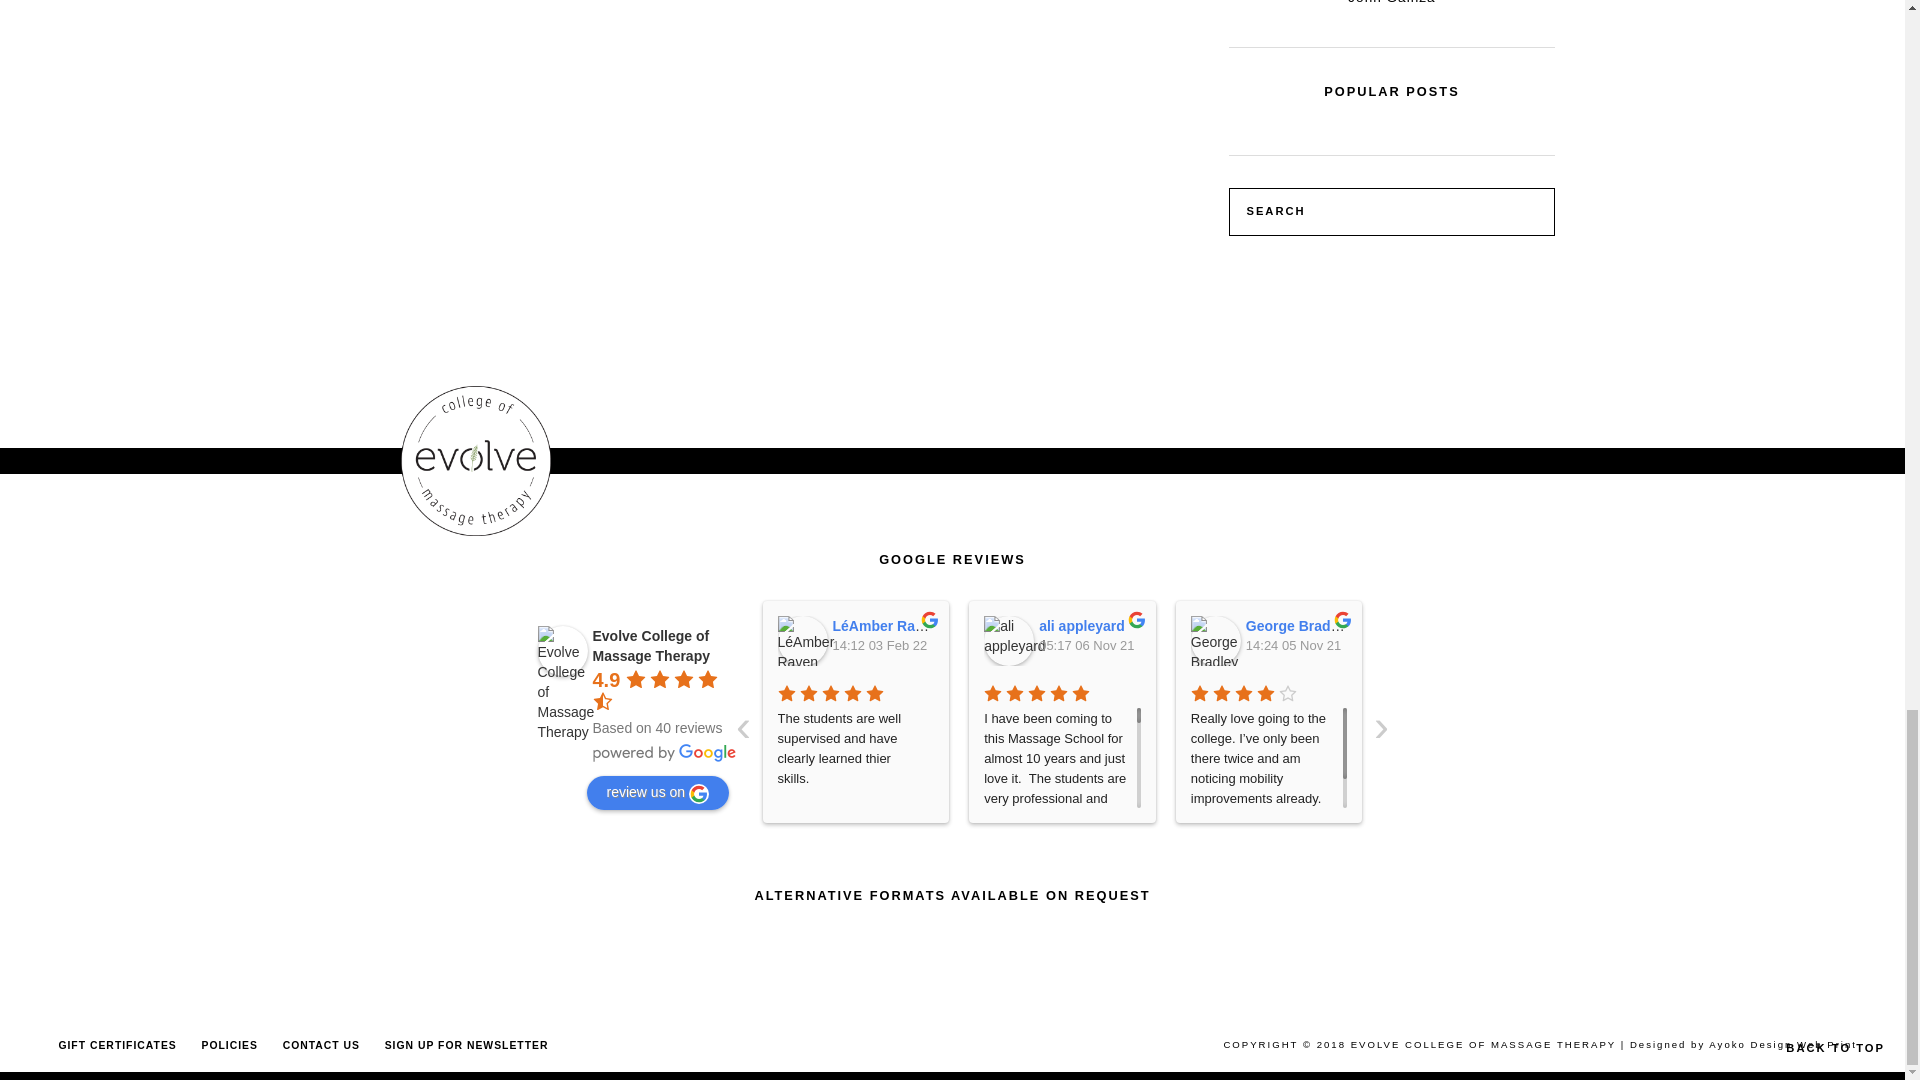 The image size is (1920, 1080). Describe the element at coordinates (1422, 640) in the screenshot. I see `Carrie Broda` at that location.